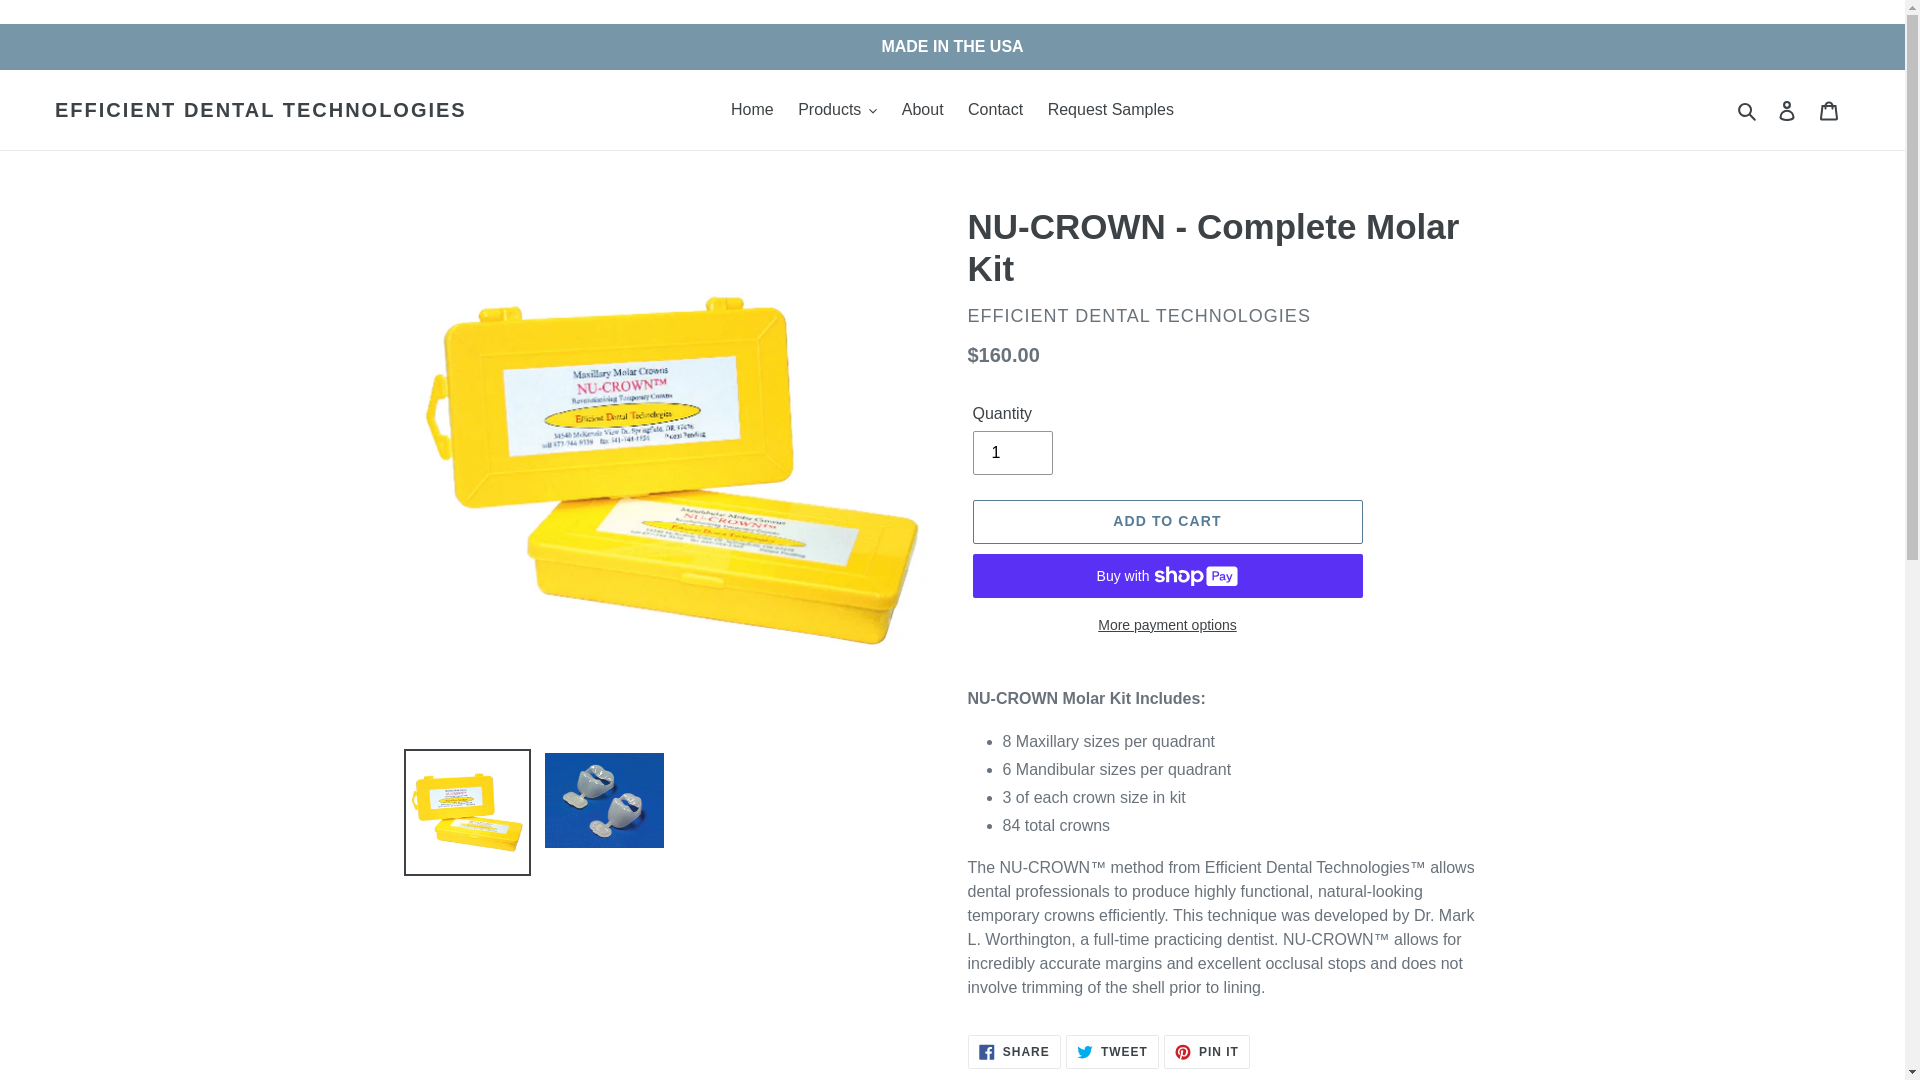 The image size is (1920, 1080). What do you see at coordinates (1112, 1052) in the screenshot?
I see `Cart` at bounding box center [1112, 1052].